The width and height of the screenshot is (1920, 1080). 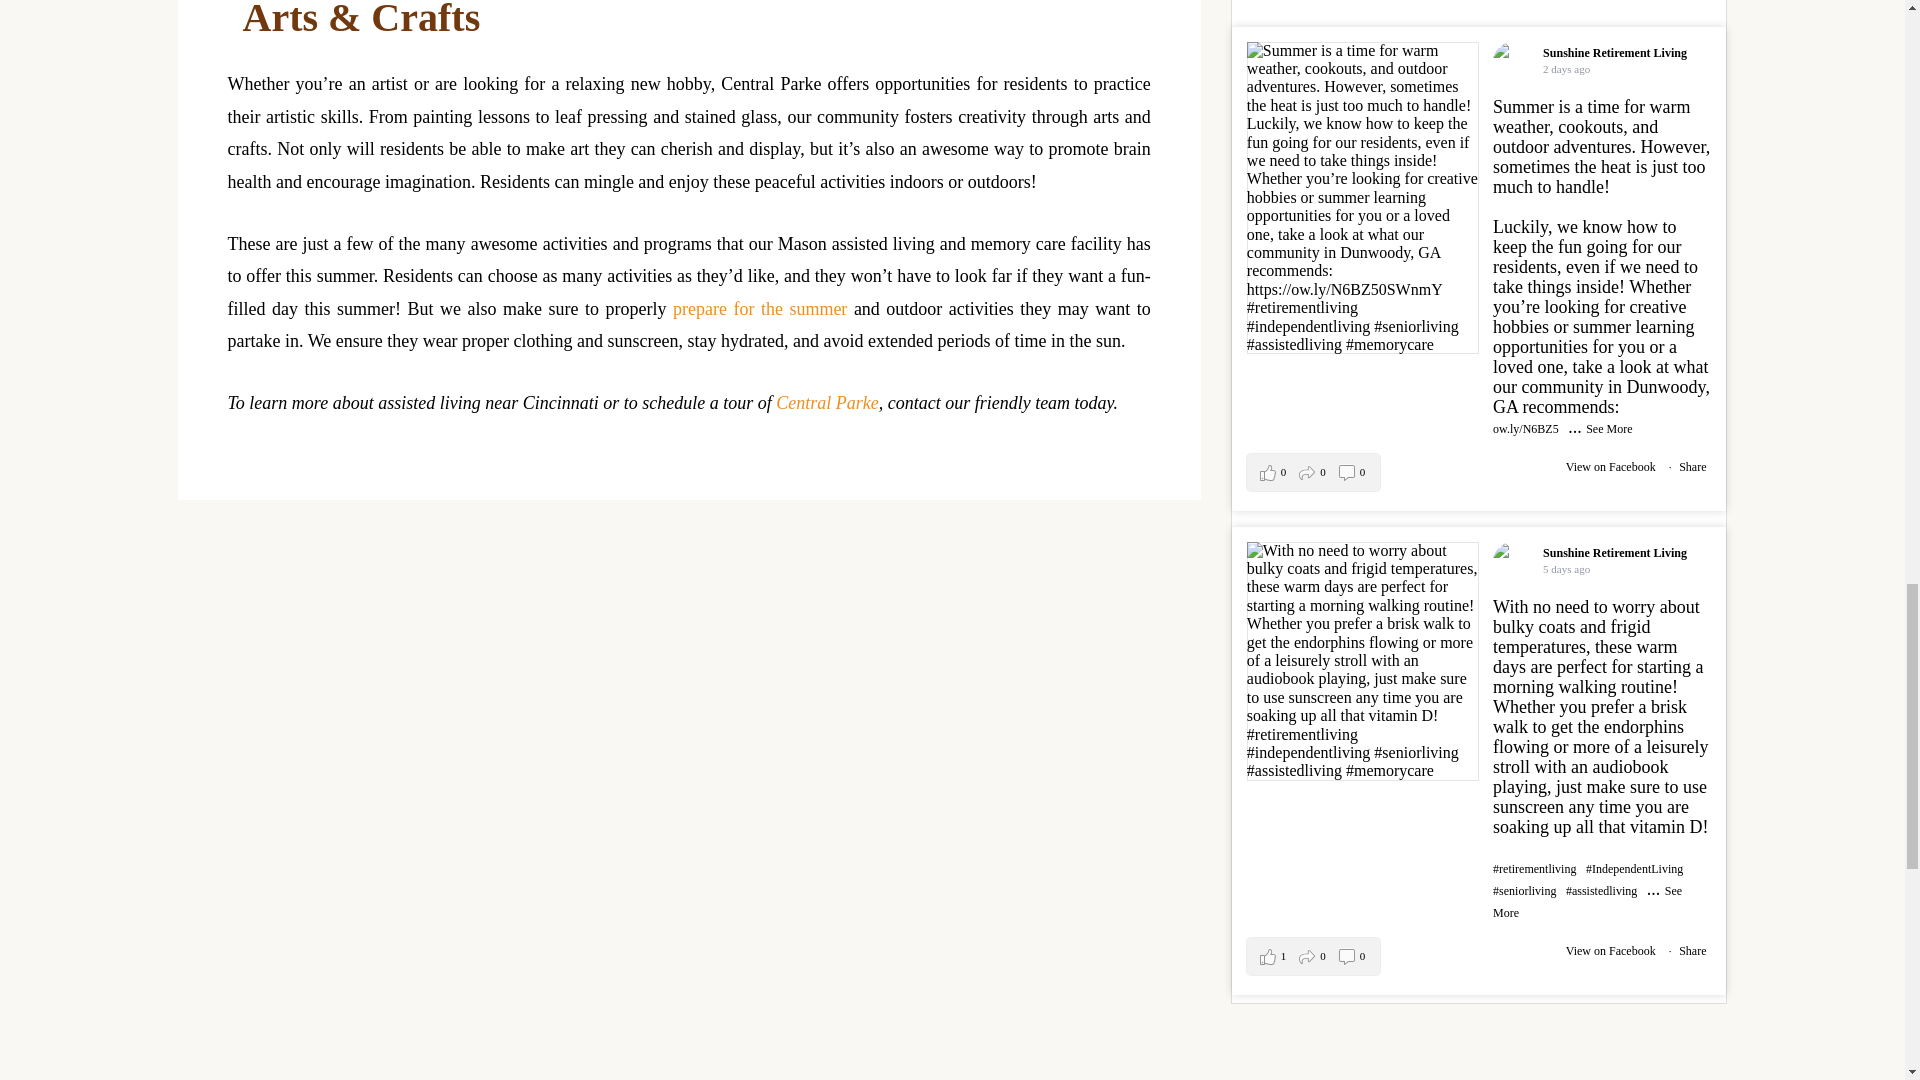 What do you see at coordinates (1692, 950) in the screenshot?
I see `Share` at bounding box center [1692, 950].